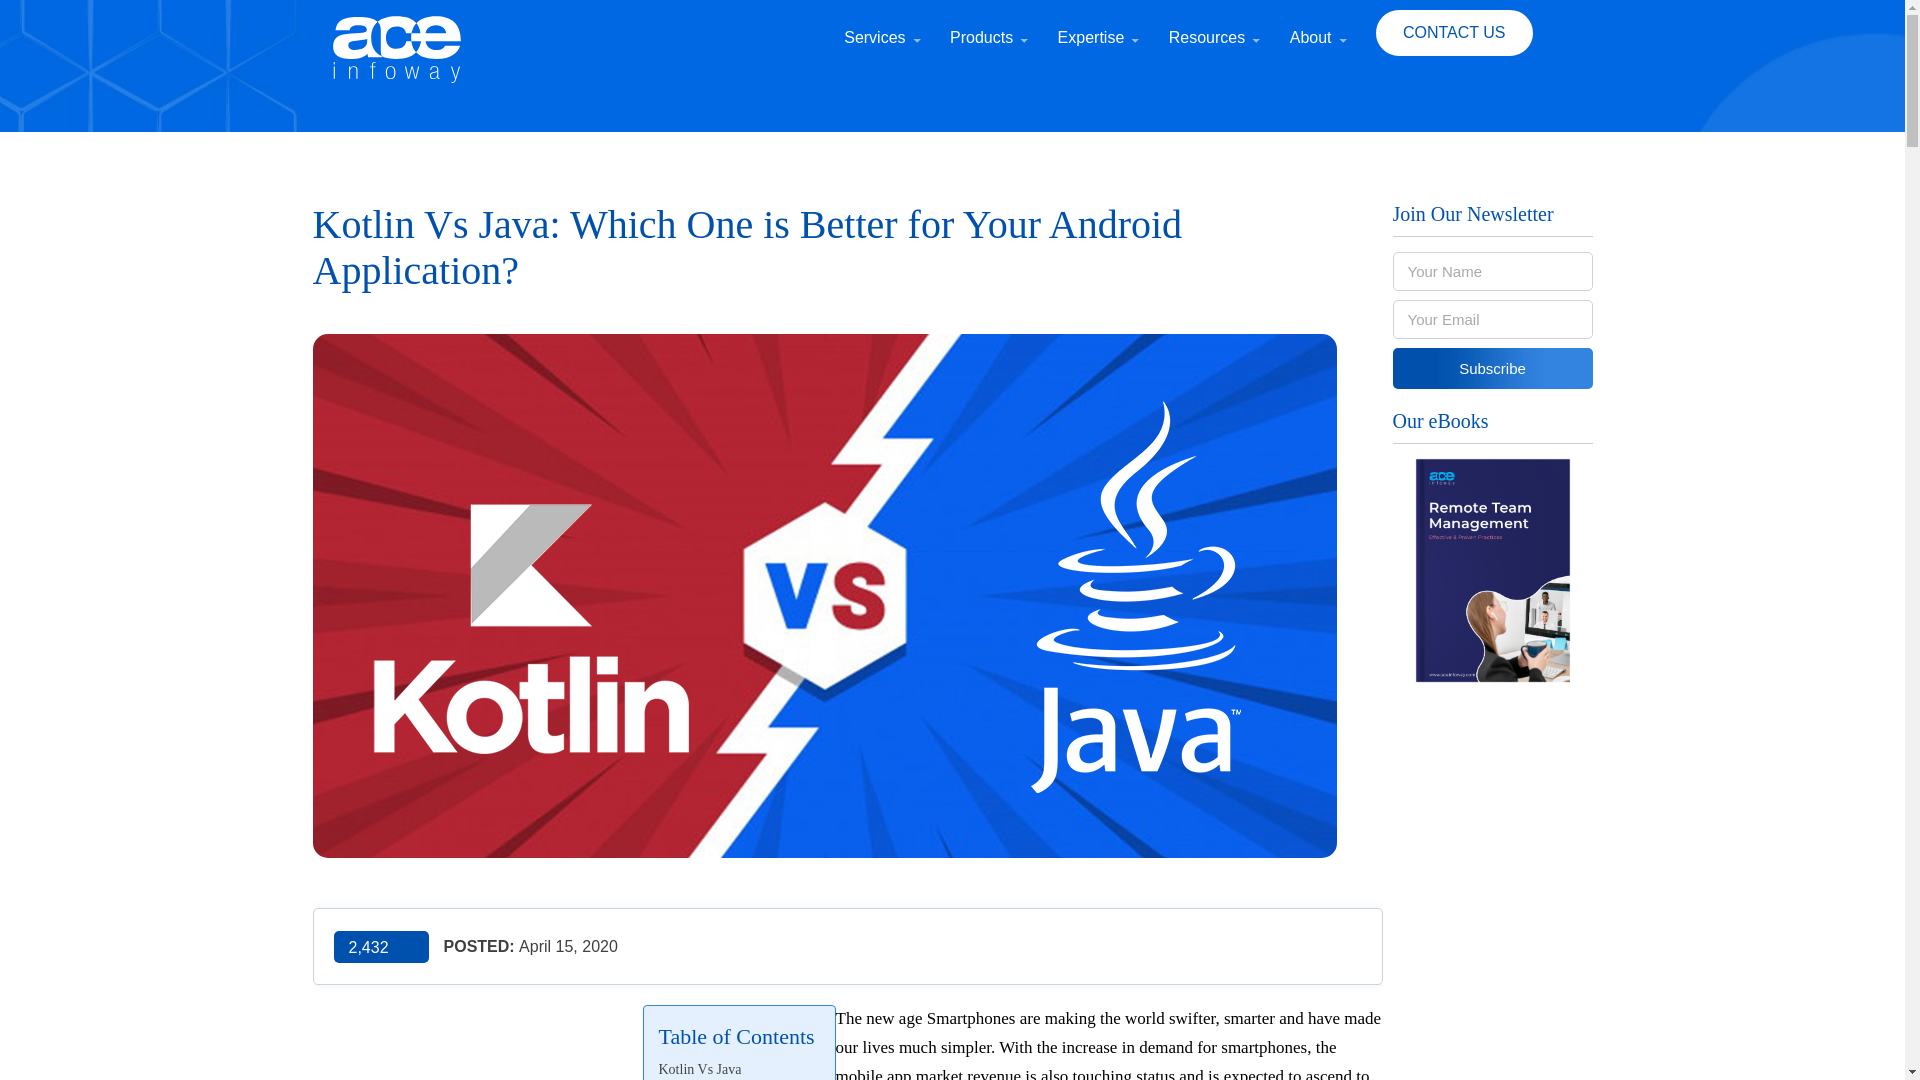 This screenshot has width=1920, height=1080. I want to click on Products, so click(988, 53).